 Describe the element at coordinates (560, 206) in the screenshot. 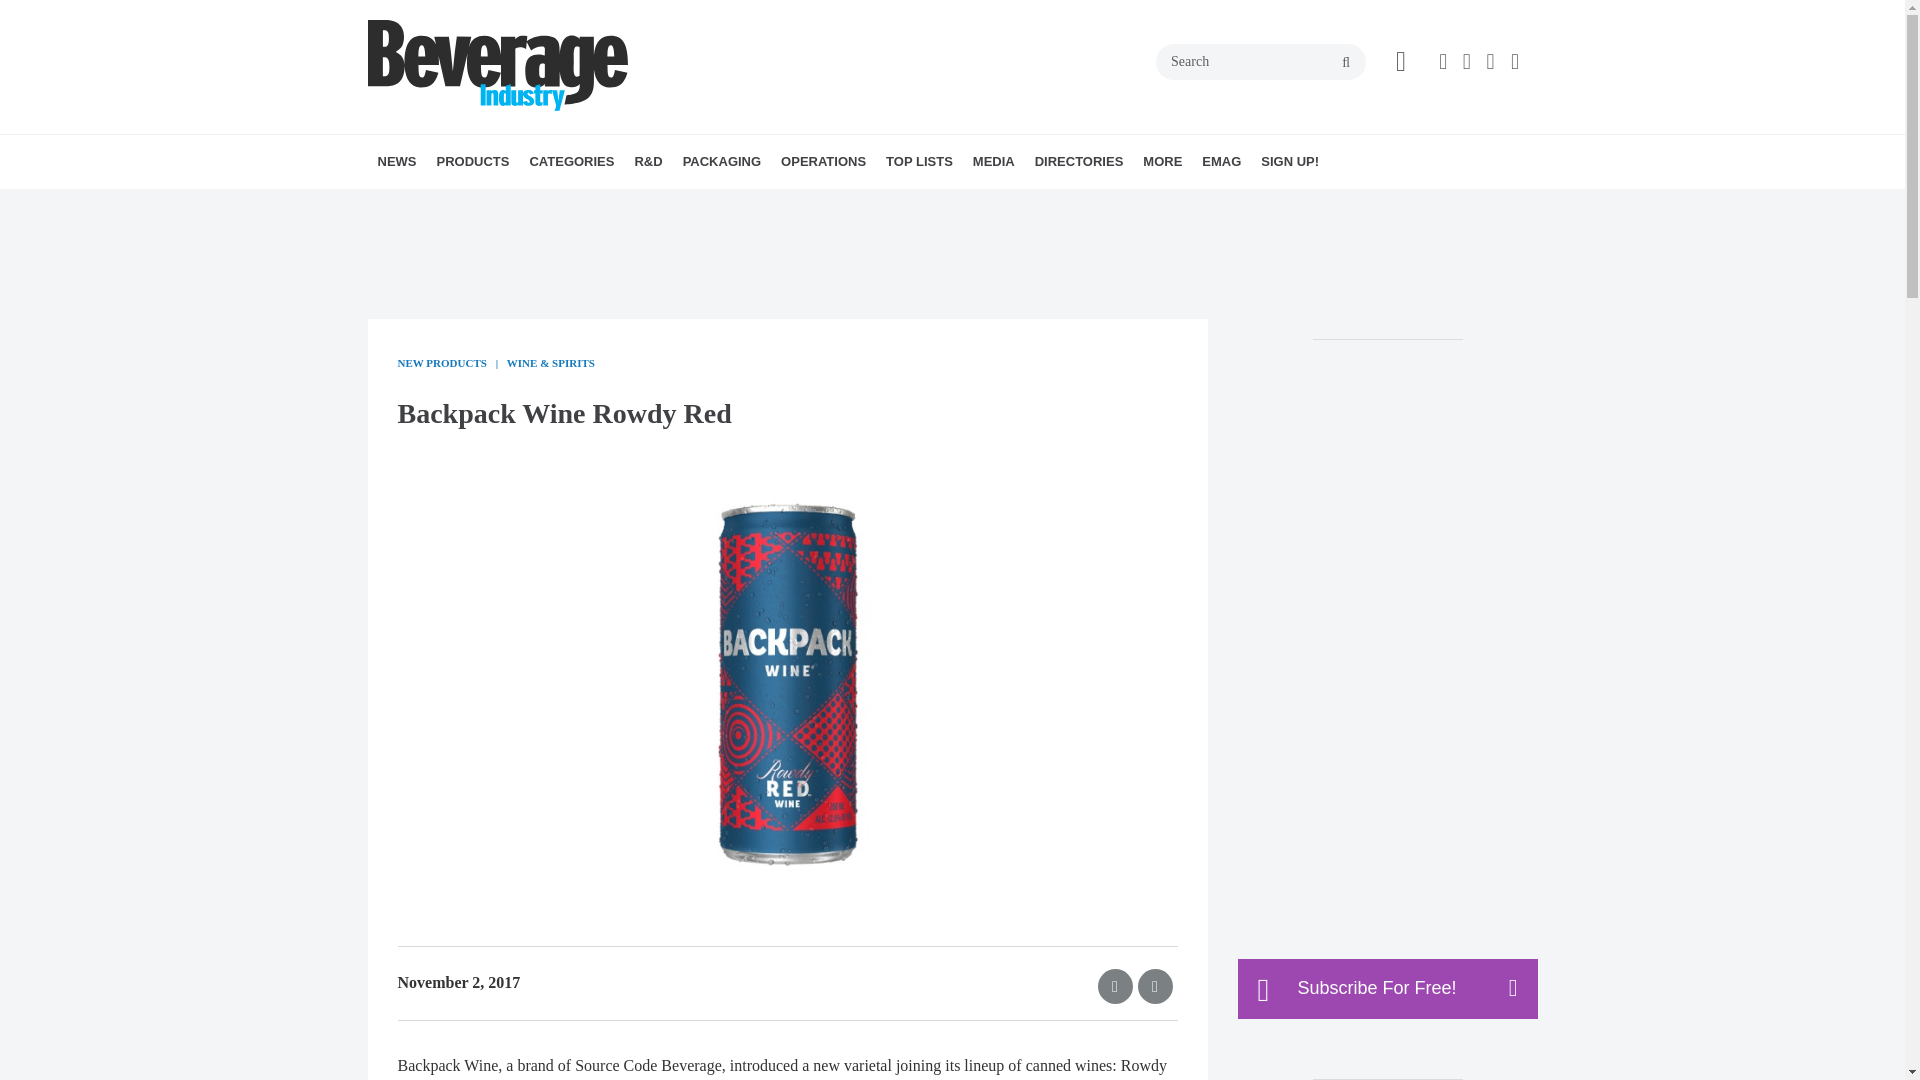

I see `READER'S CHOICE POLL` at that location.